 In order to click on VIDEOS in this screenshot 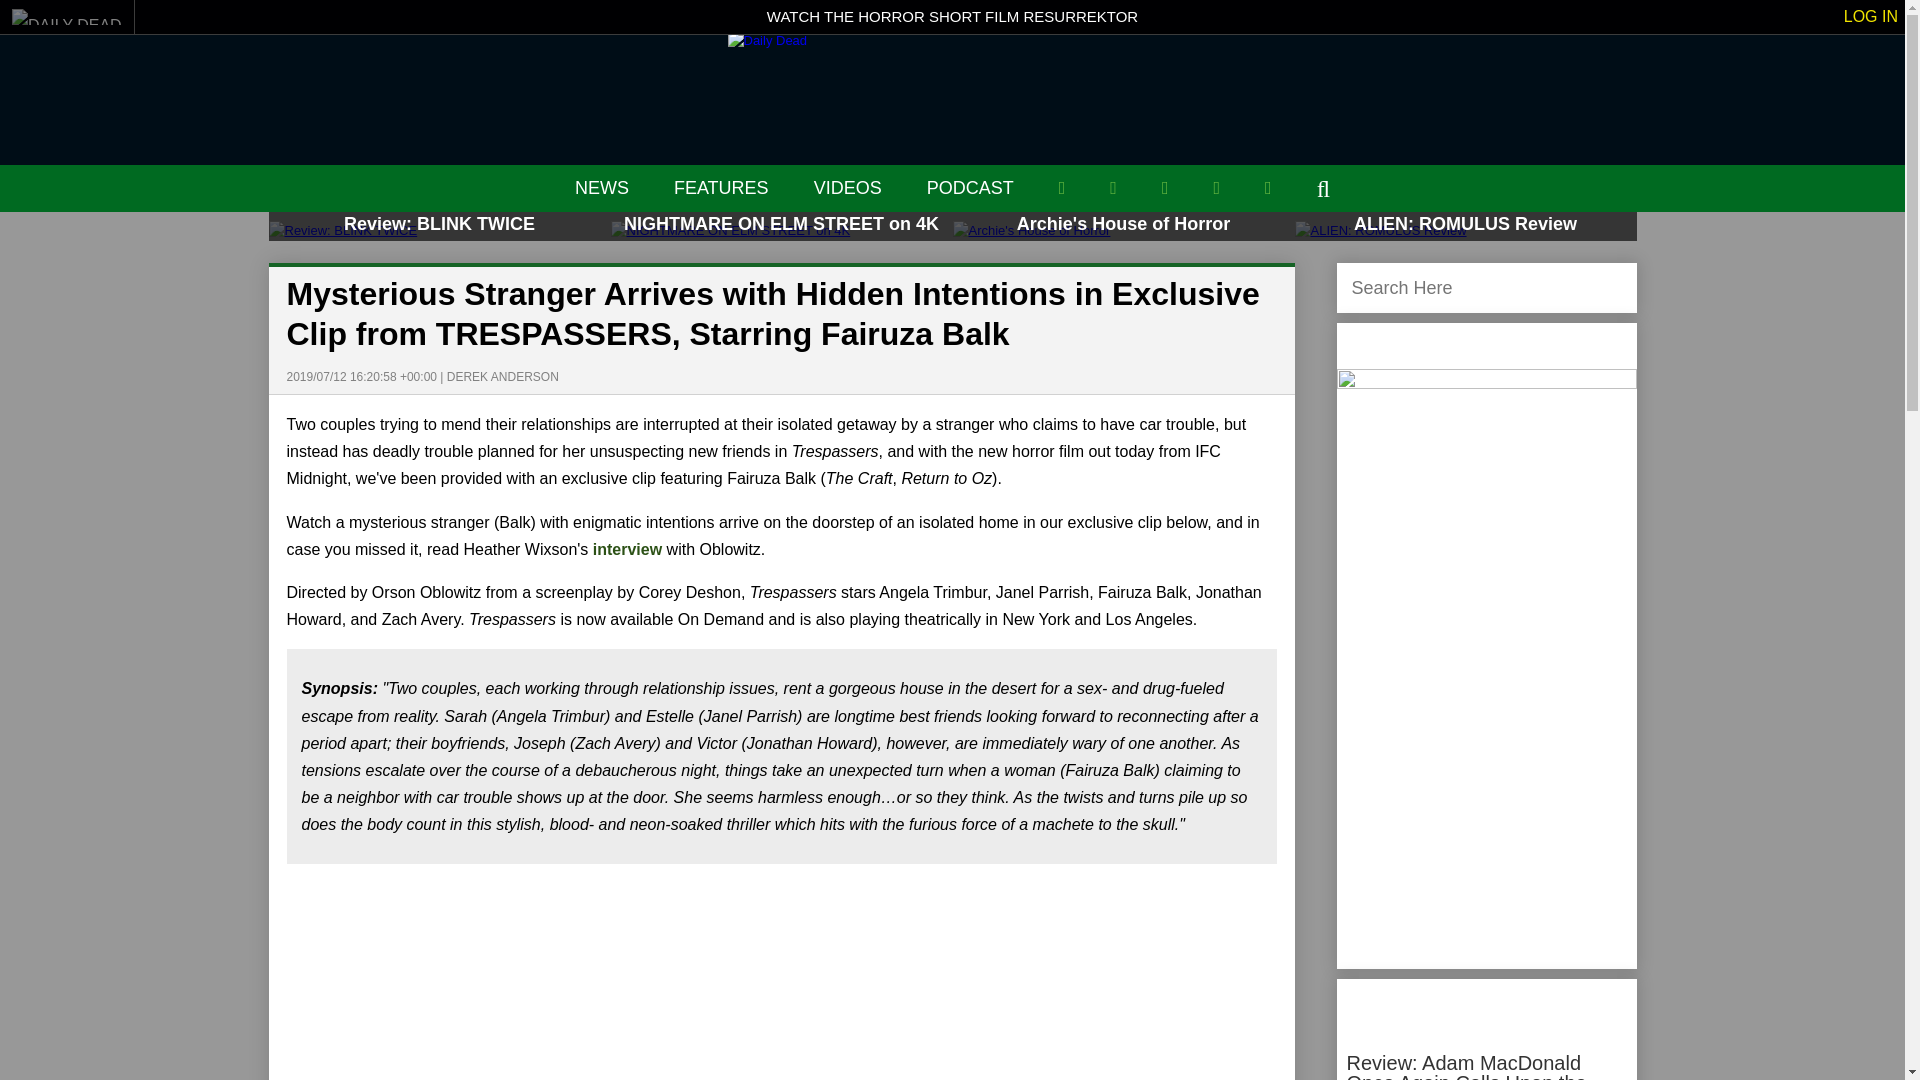, I will do `click(848, 188)`.